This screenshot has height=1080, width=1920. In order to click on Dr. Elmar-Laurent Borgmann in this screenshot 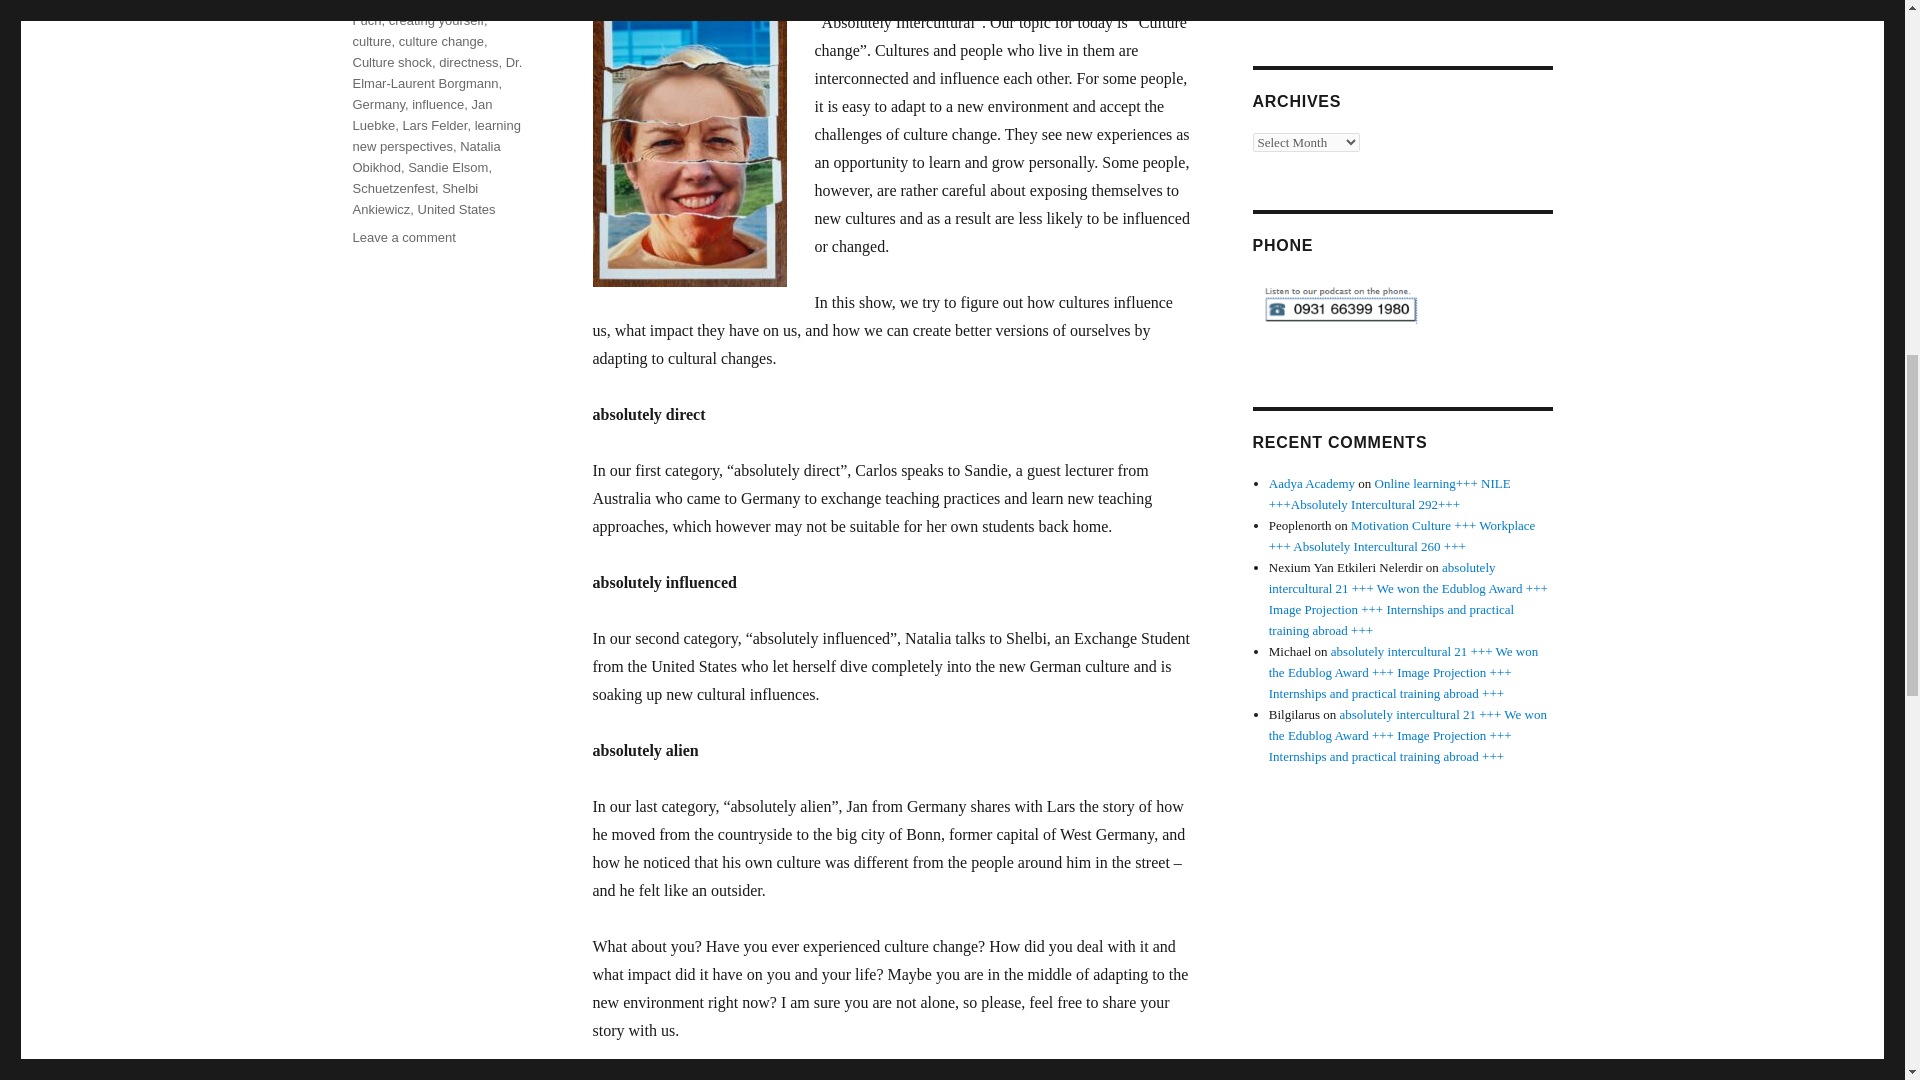, I will do `click(436, 72)`.